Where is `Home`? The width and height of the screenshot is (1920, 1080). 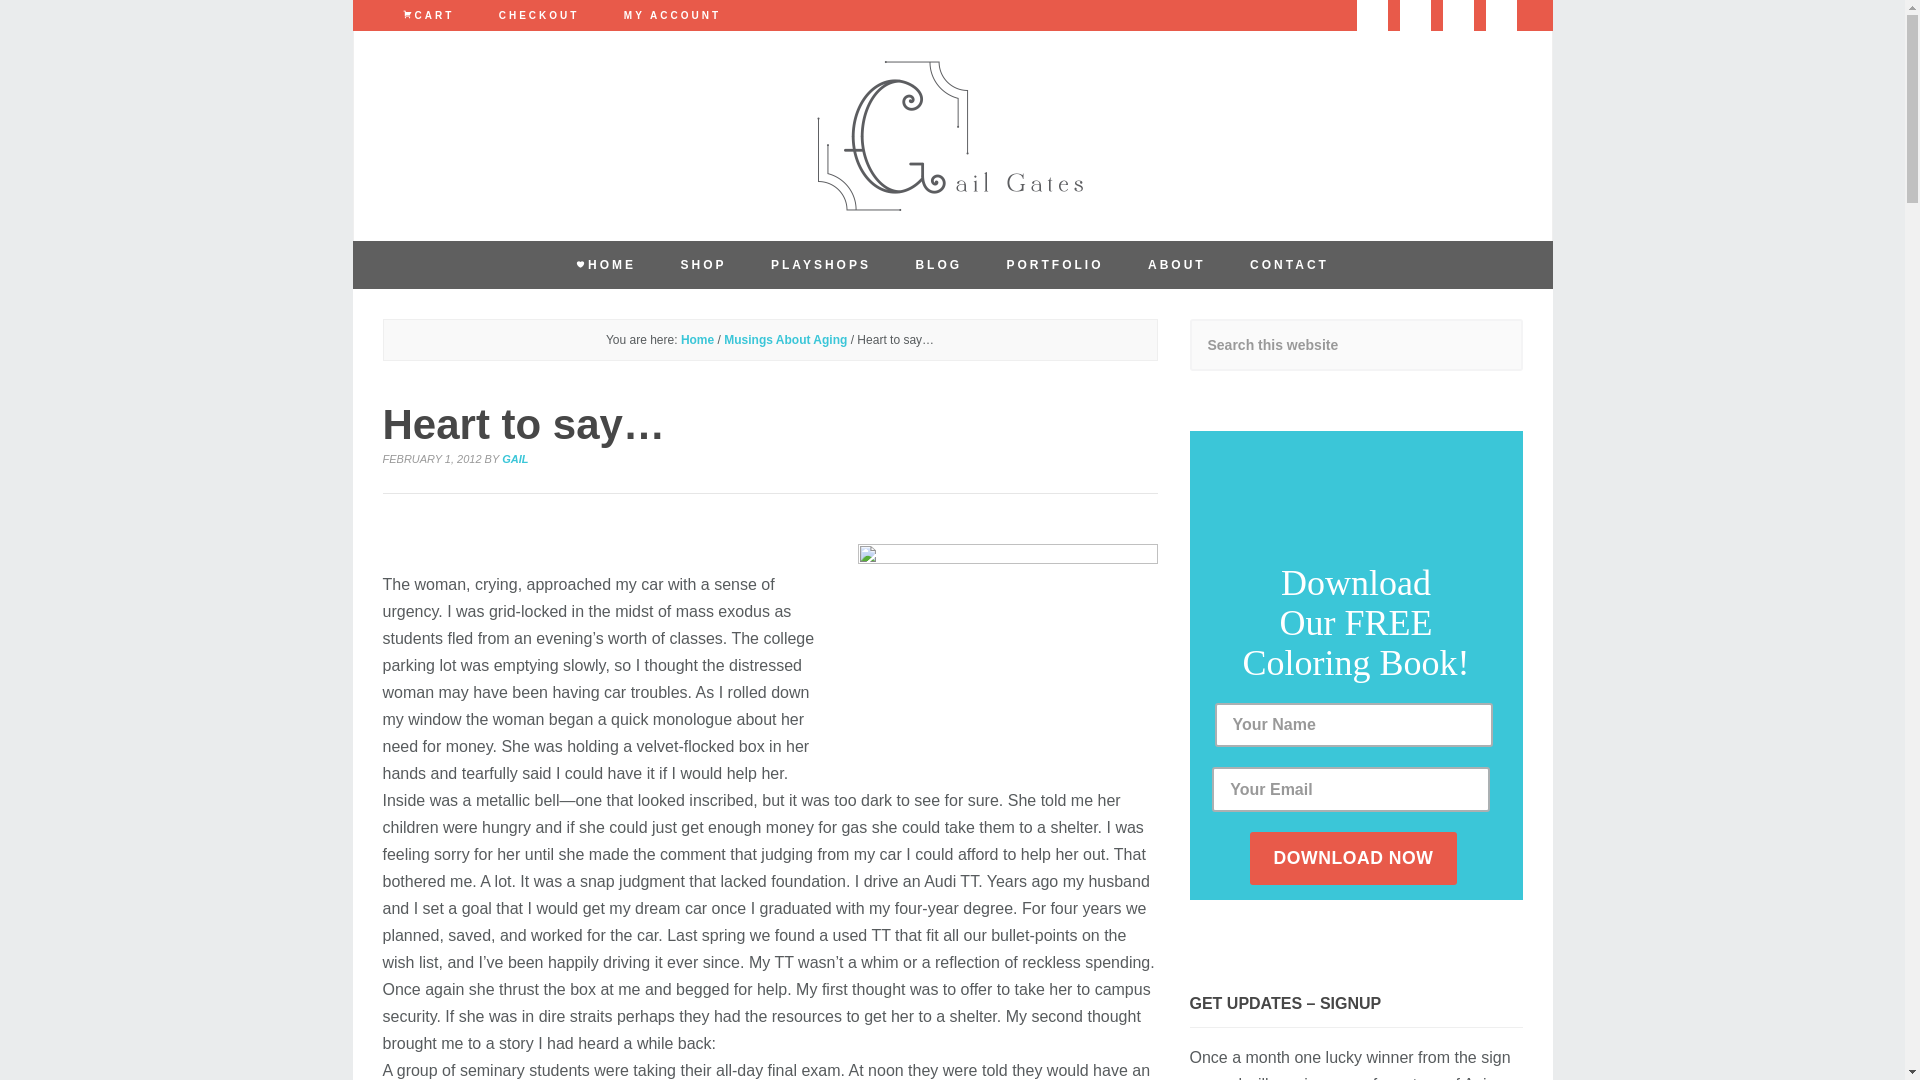 Home is located at coordinates (698, 339).